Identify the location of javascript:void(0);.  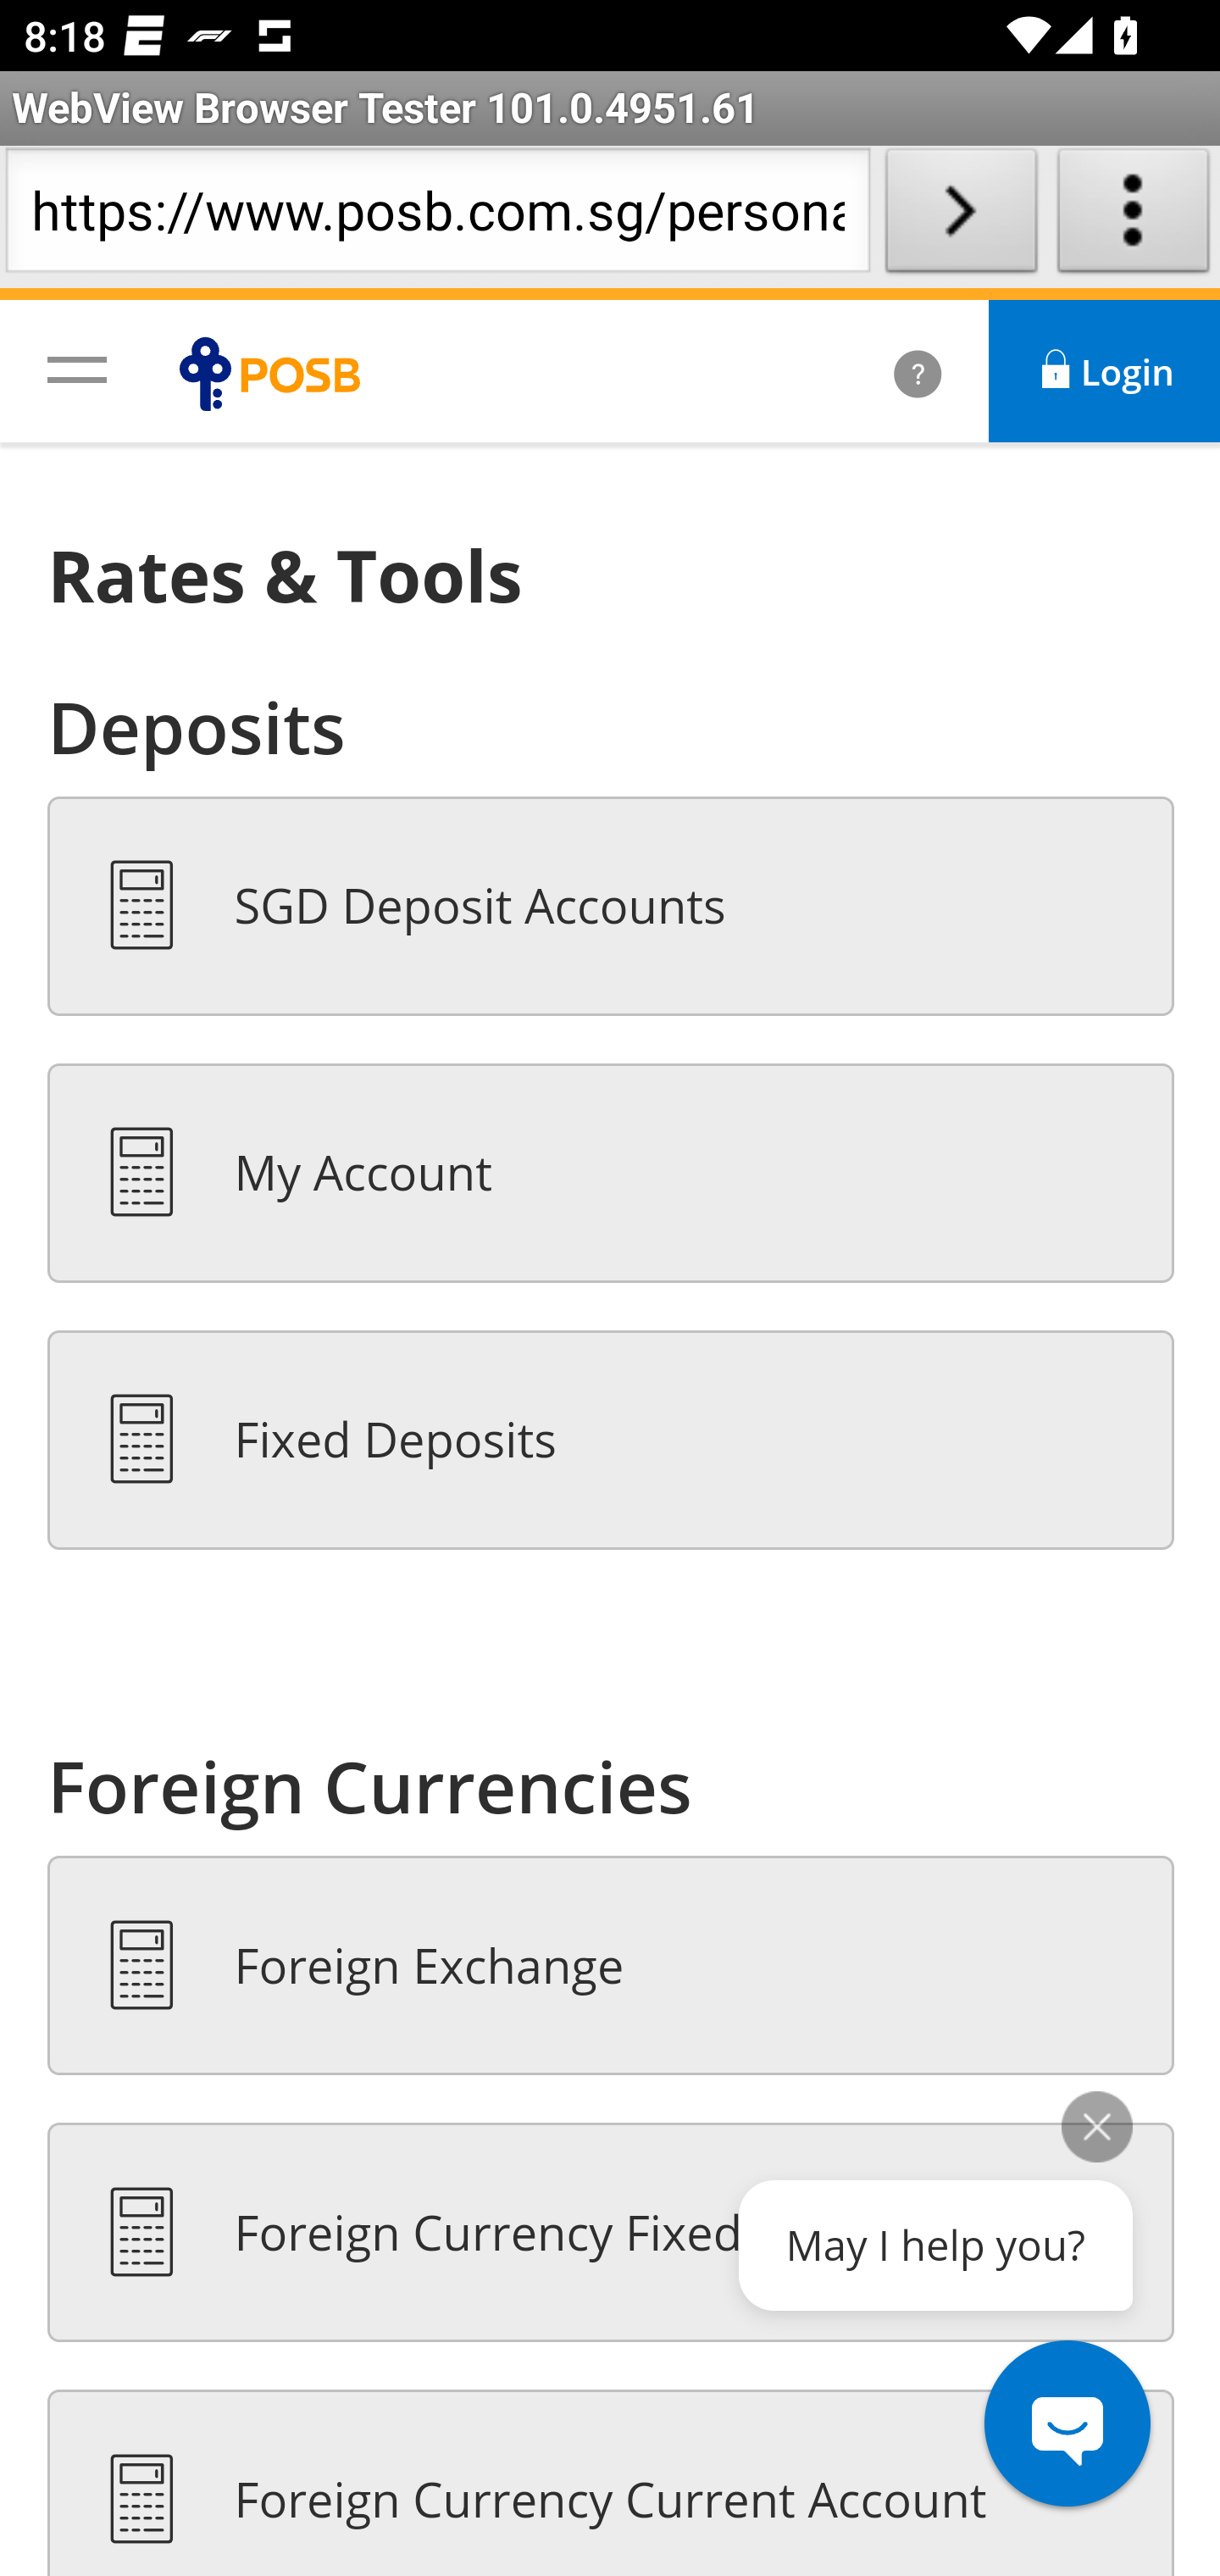
(77, 368).